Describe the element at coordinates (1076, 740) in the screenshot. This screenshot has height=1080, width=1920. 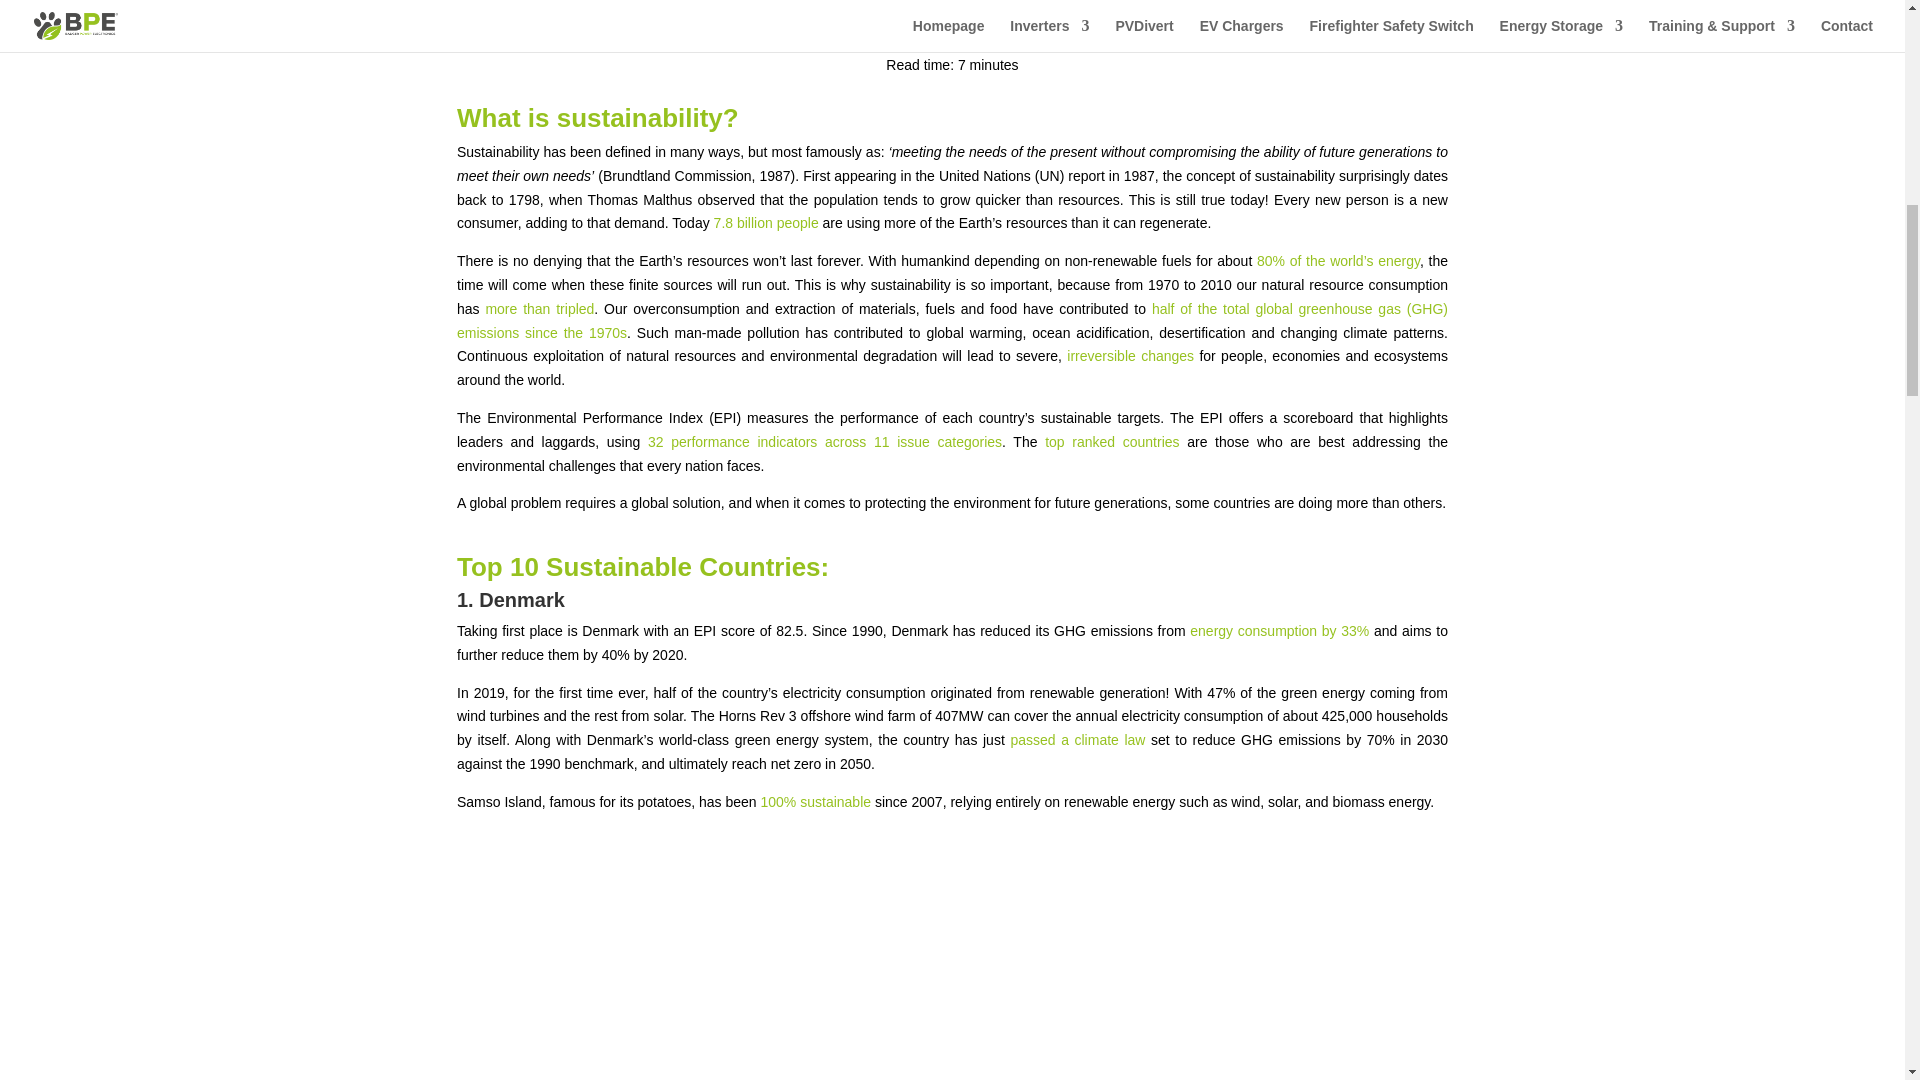
I see `passed a climate law` at that location.